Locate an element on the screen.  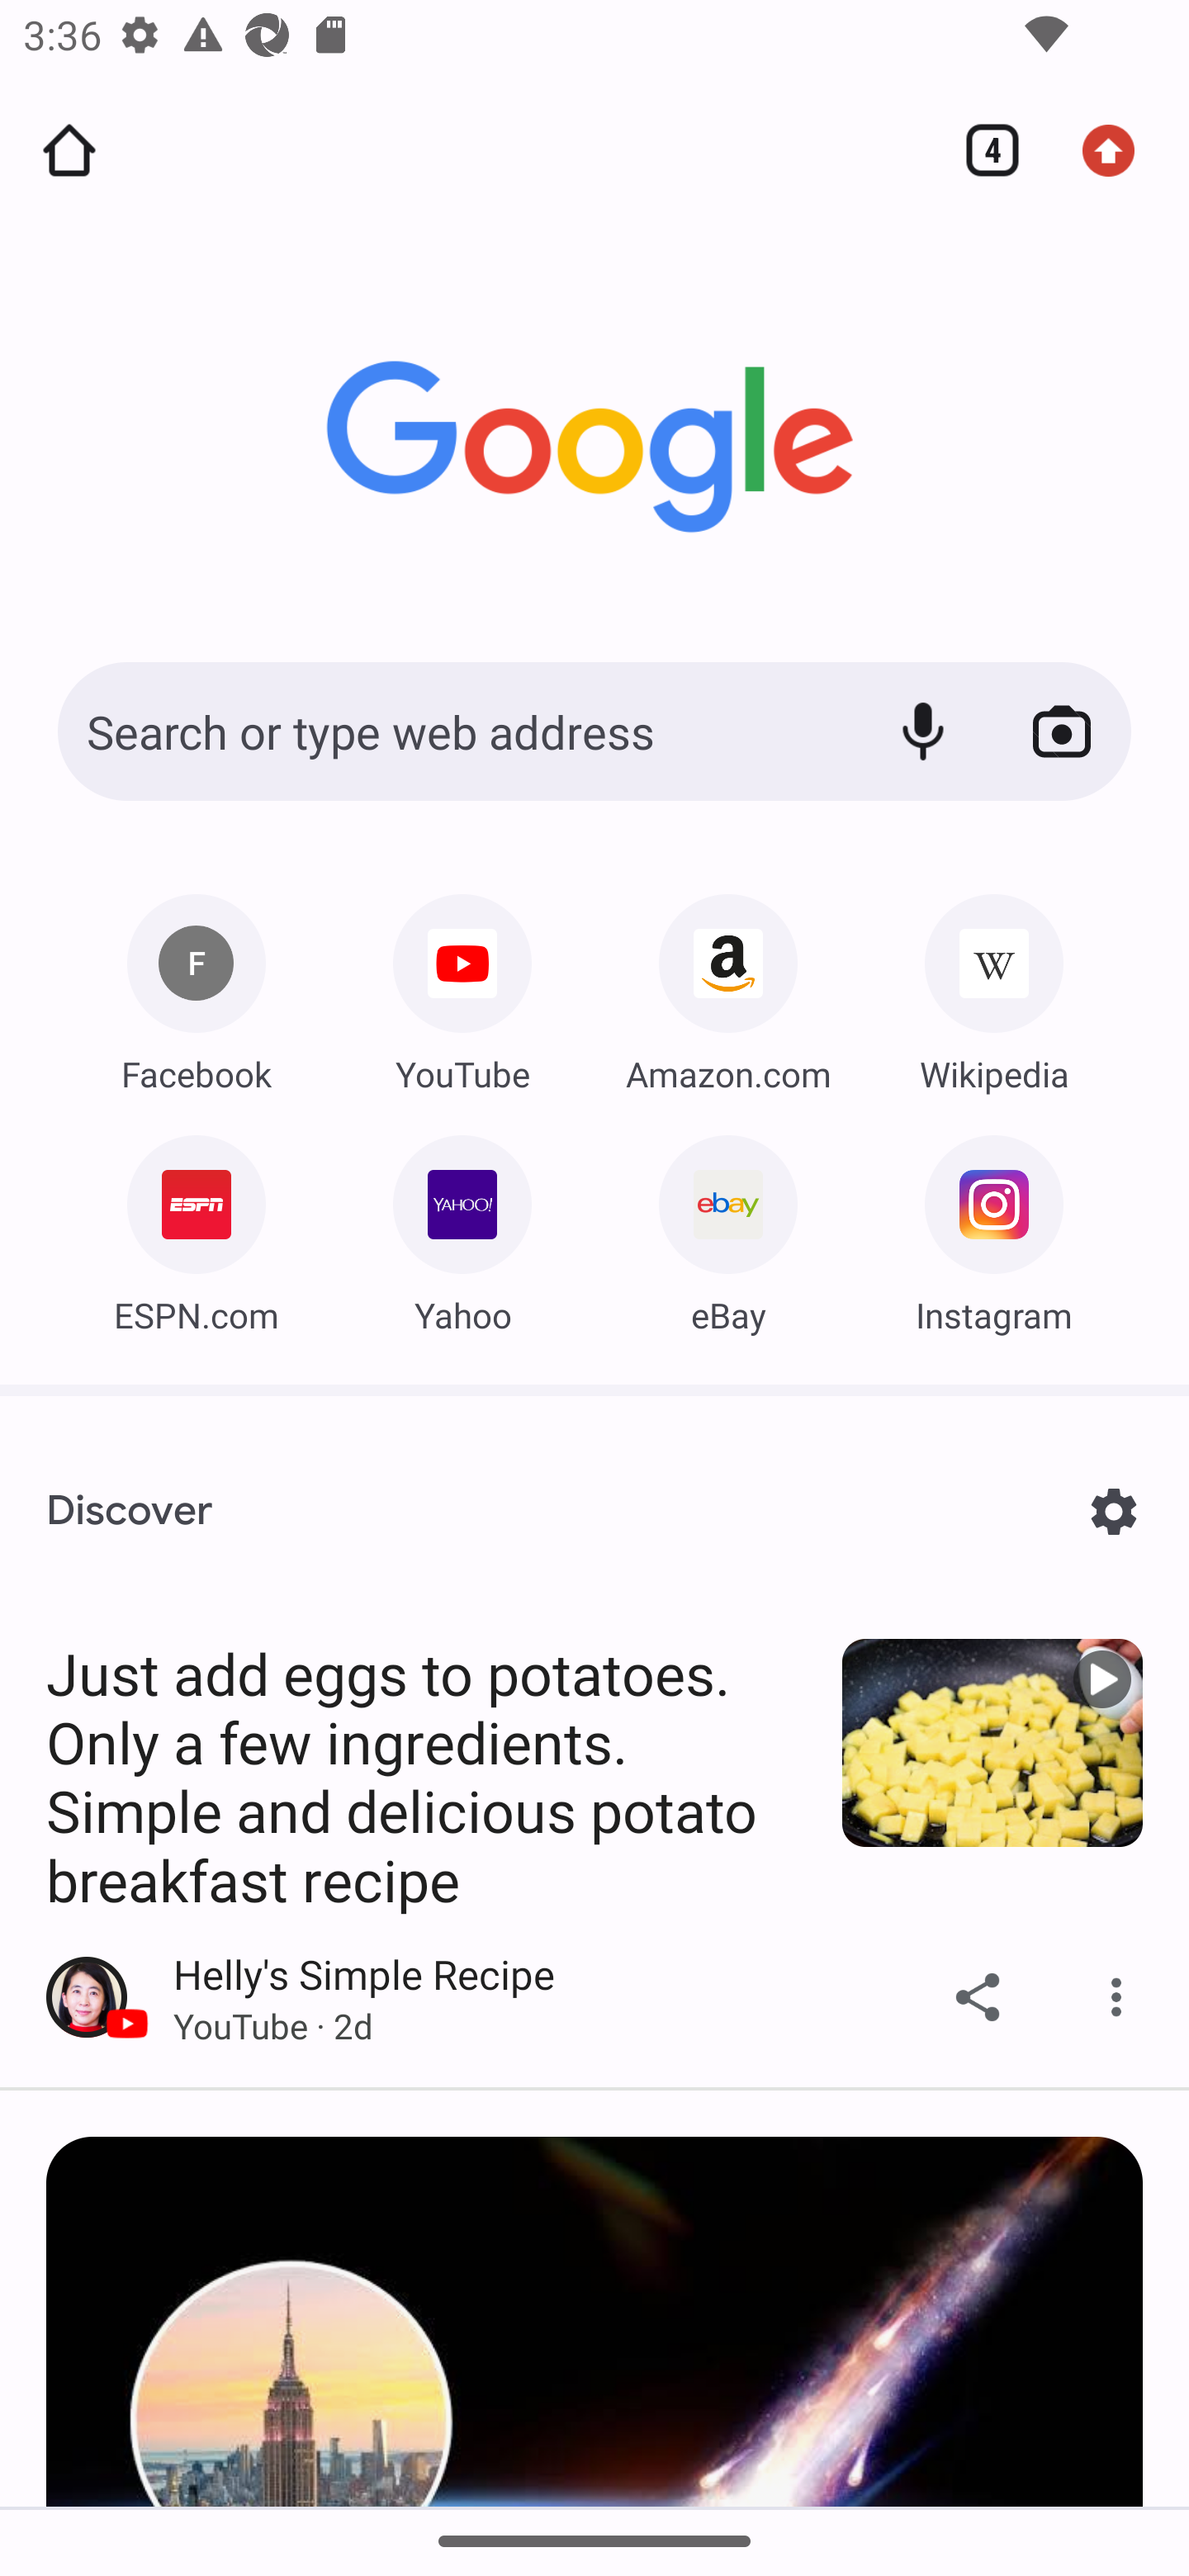
Options for Discover is located at coordinates (1113, 1511).